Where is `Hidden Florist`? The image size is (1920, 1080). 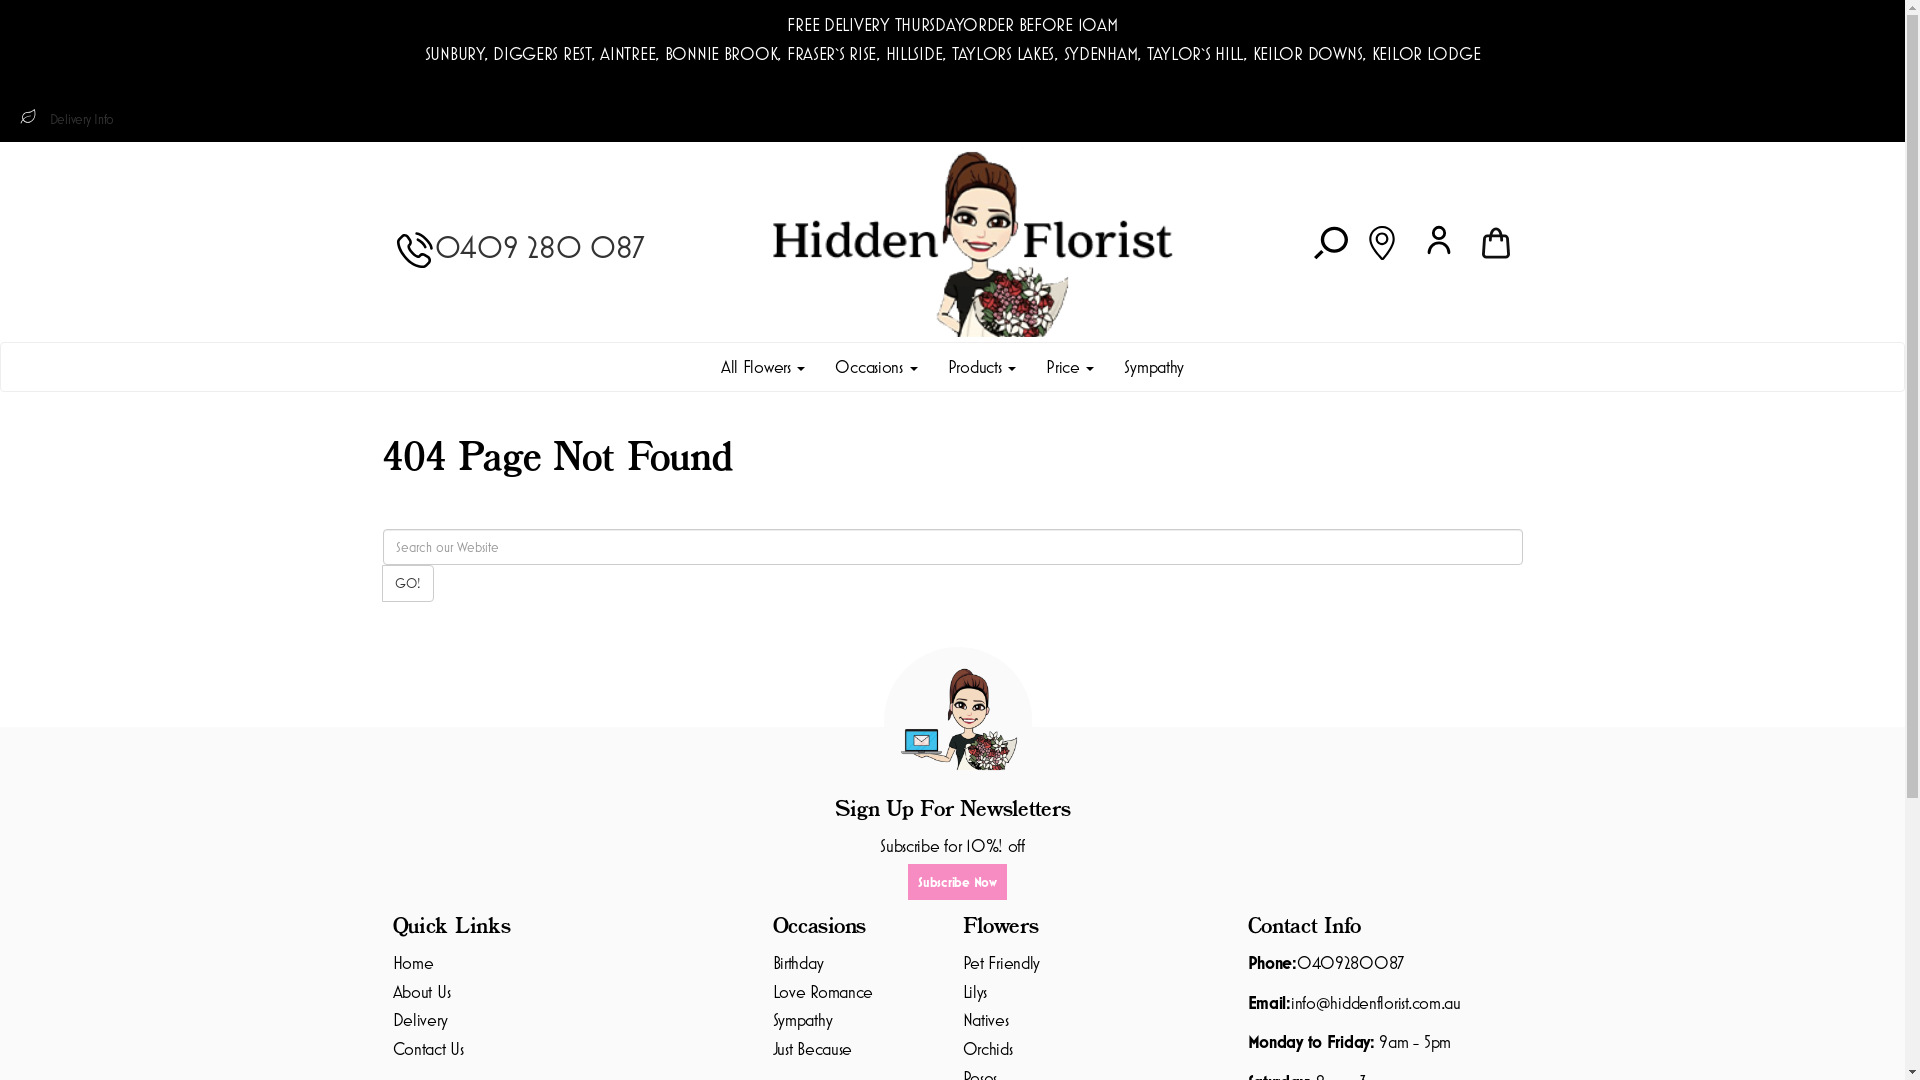
Hidden Florist is located at coordinates (972, 240).